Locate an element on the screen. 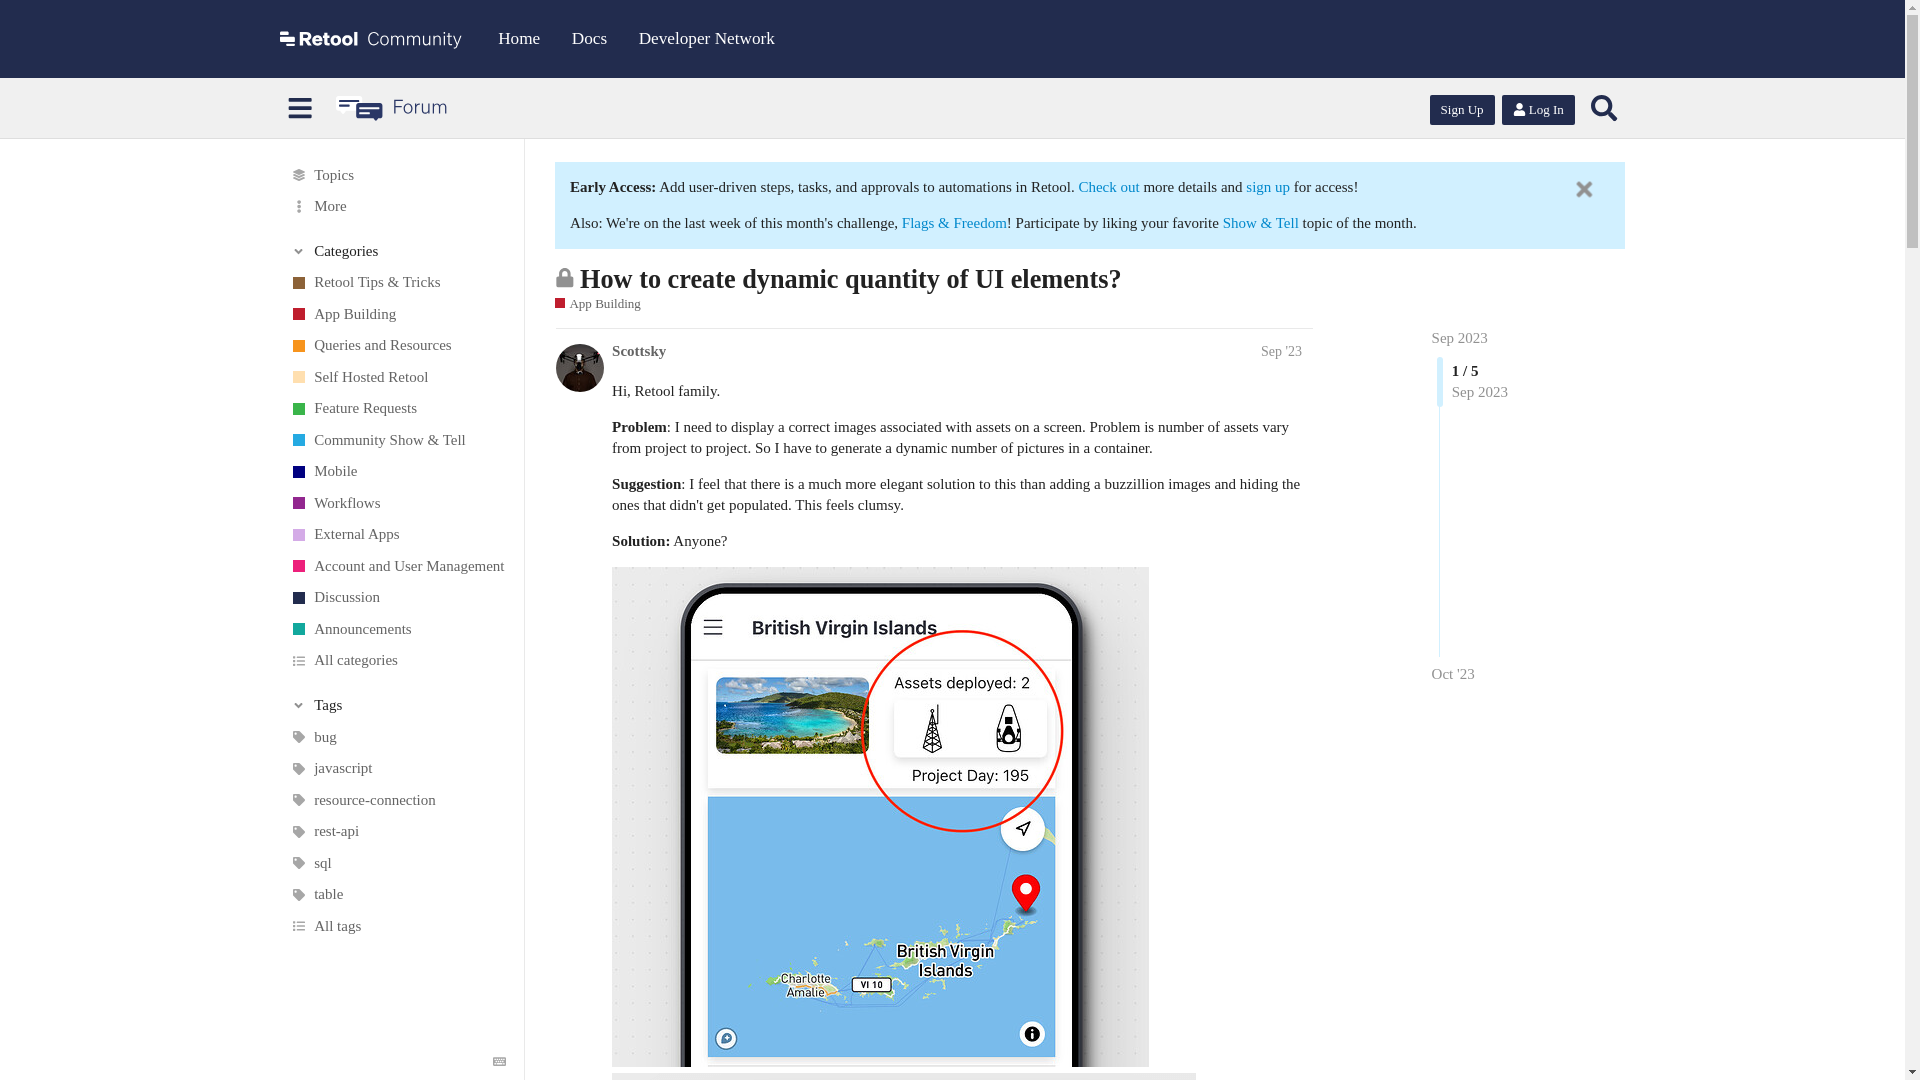 The image size is (1920, 1080). Categories is located at coordinates (398, 250).